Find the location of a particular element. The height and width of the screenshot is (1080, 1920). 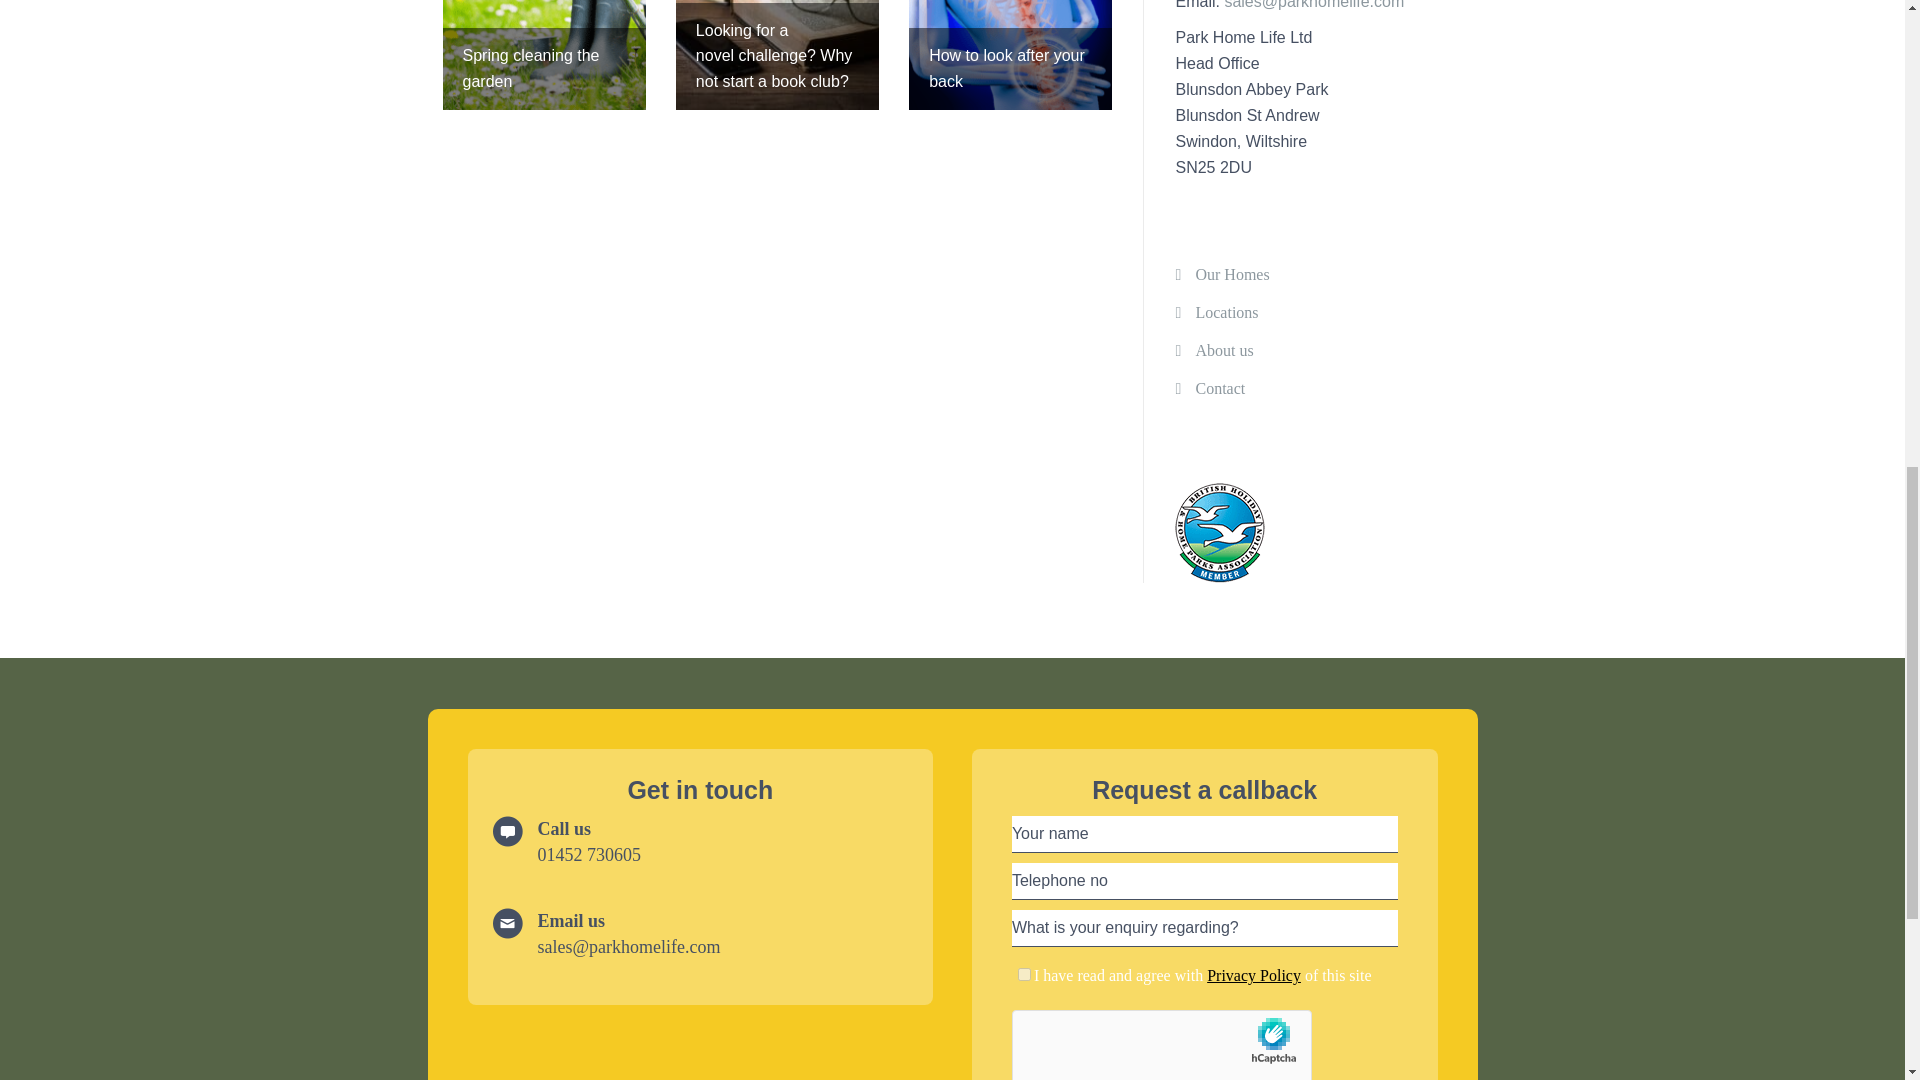

Looking for a novel challenge? Why not start a book club?  is located at coordinates (777, 55).